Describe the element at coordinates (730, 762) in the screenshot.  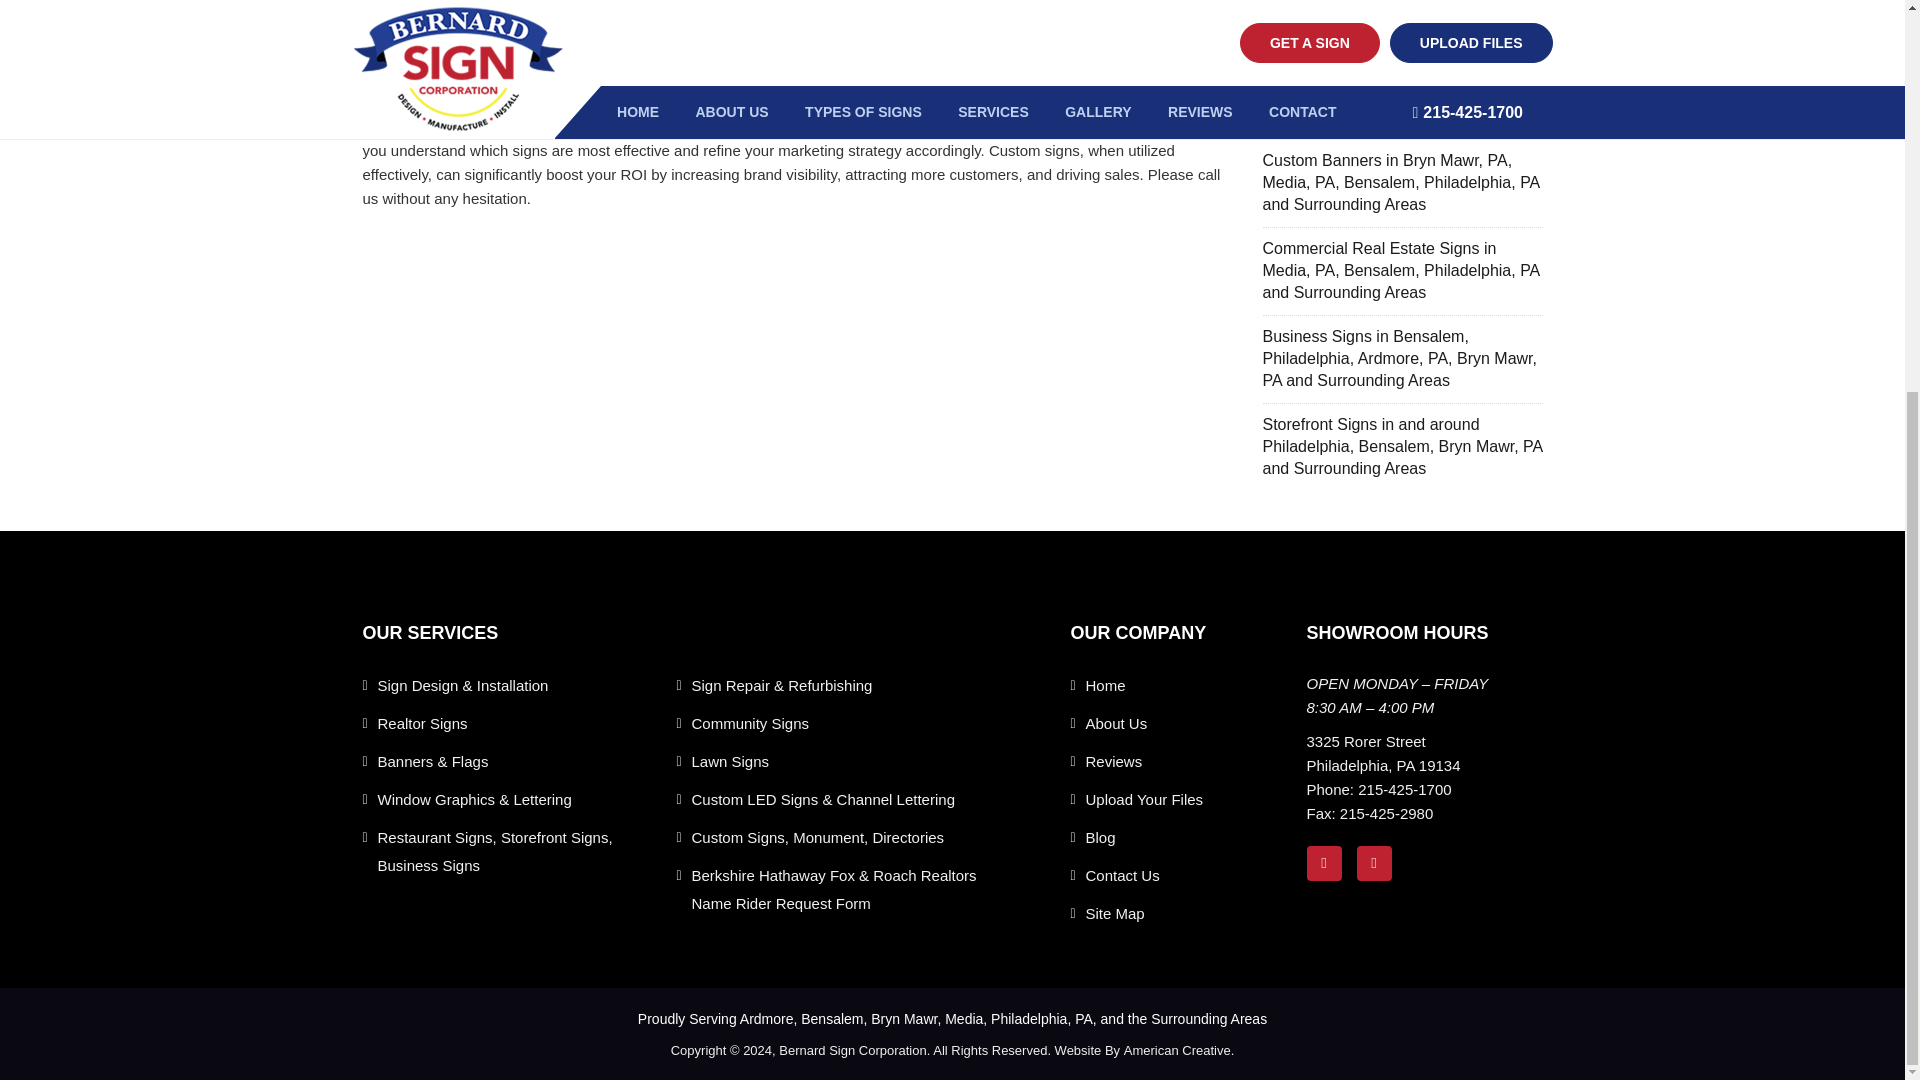
I see `Lawn Signs` at that location.